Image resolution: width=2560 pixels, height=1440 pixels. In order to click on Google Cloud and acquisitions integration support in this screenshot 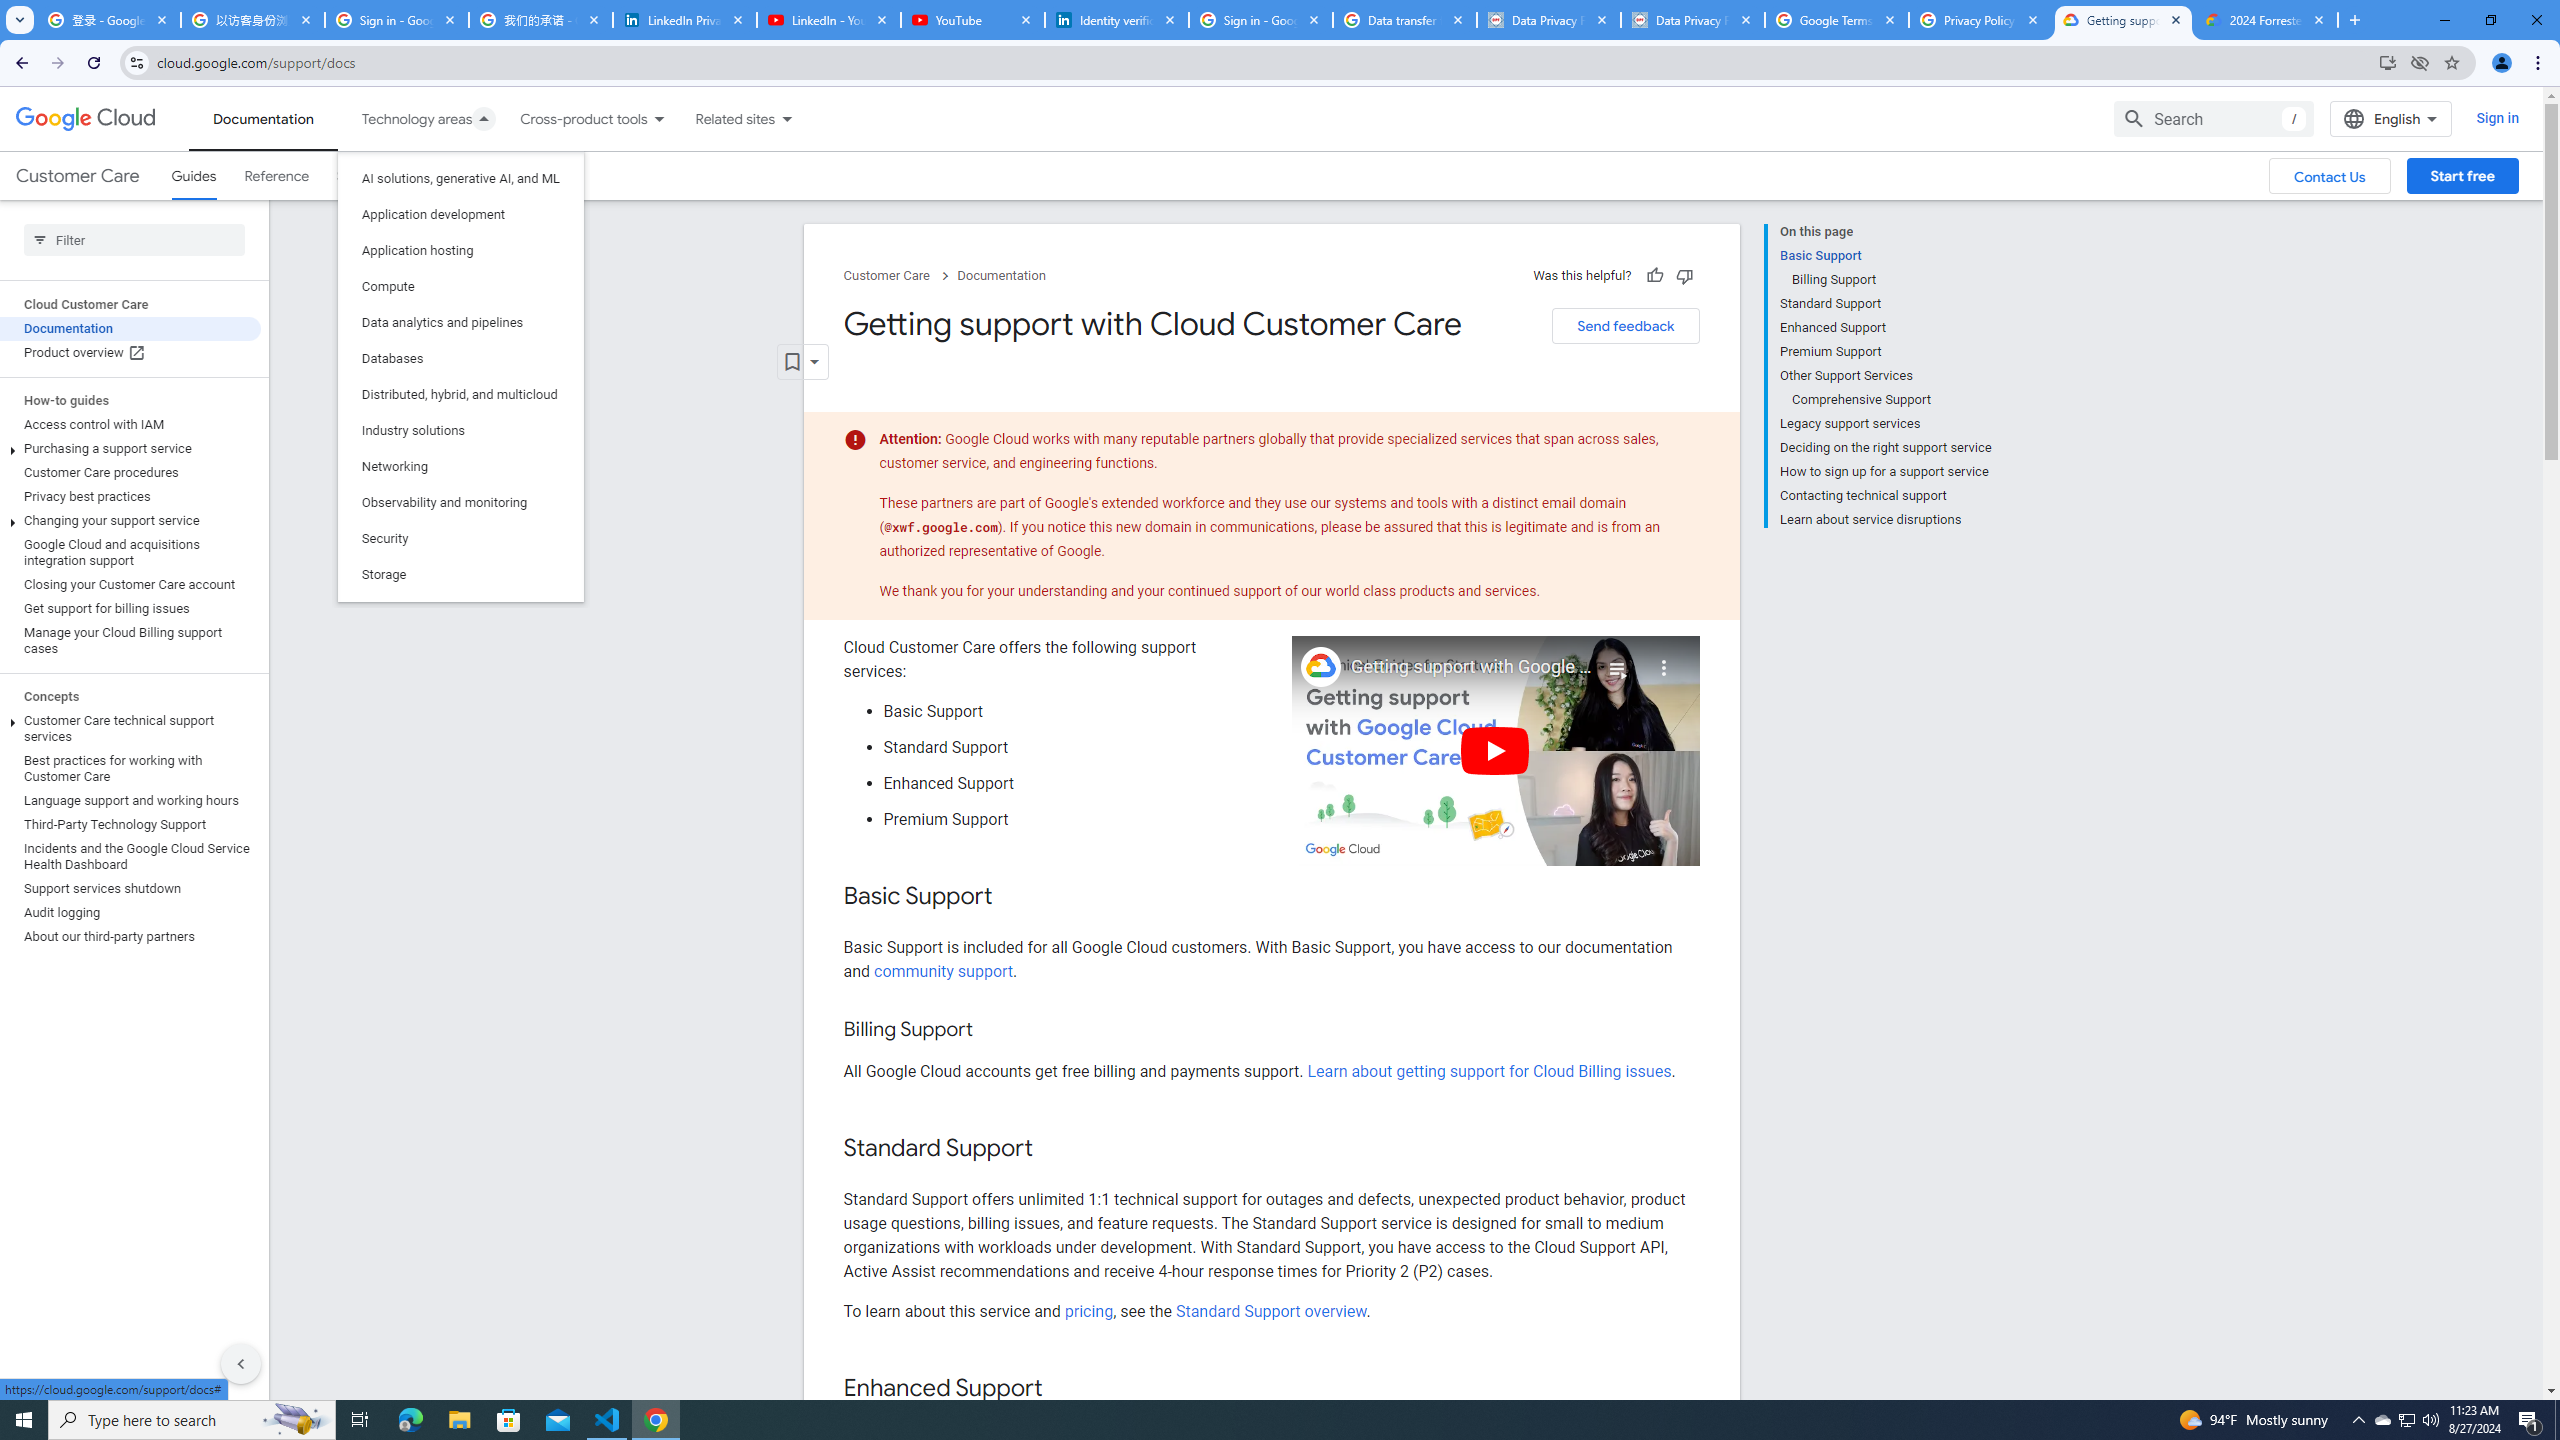, I will do `click(130, 552)`.